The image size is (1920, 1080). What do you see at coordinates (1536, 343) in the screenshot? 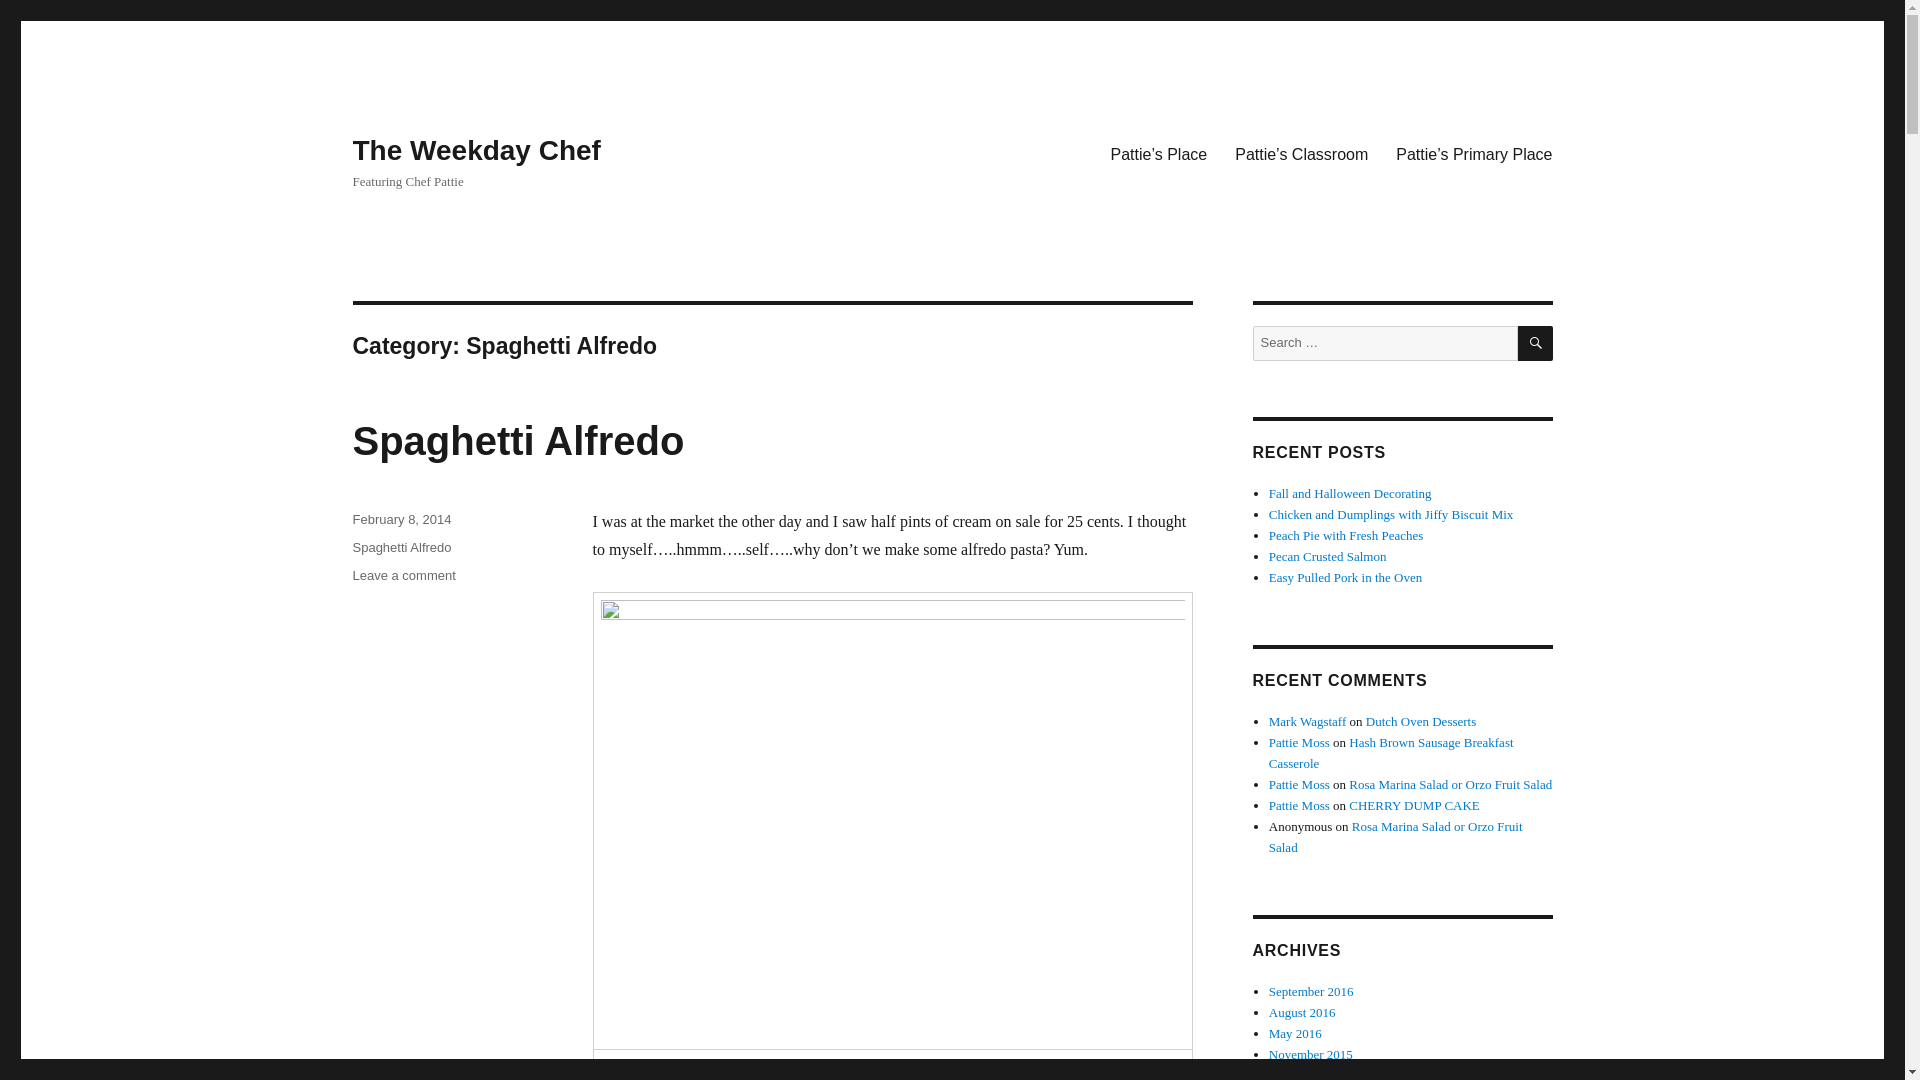
I see `SEARCH` at bounding box center [1536, 343].